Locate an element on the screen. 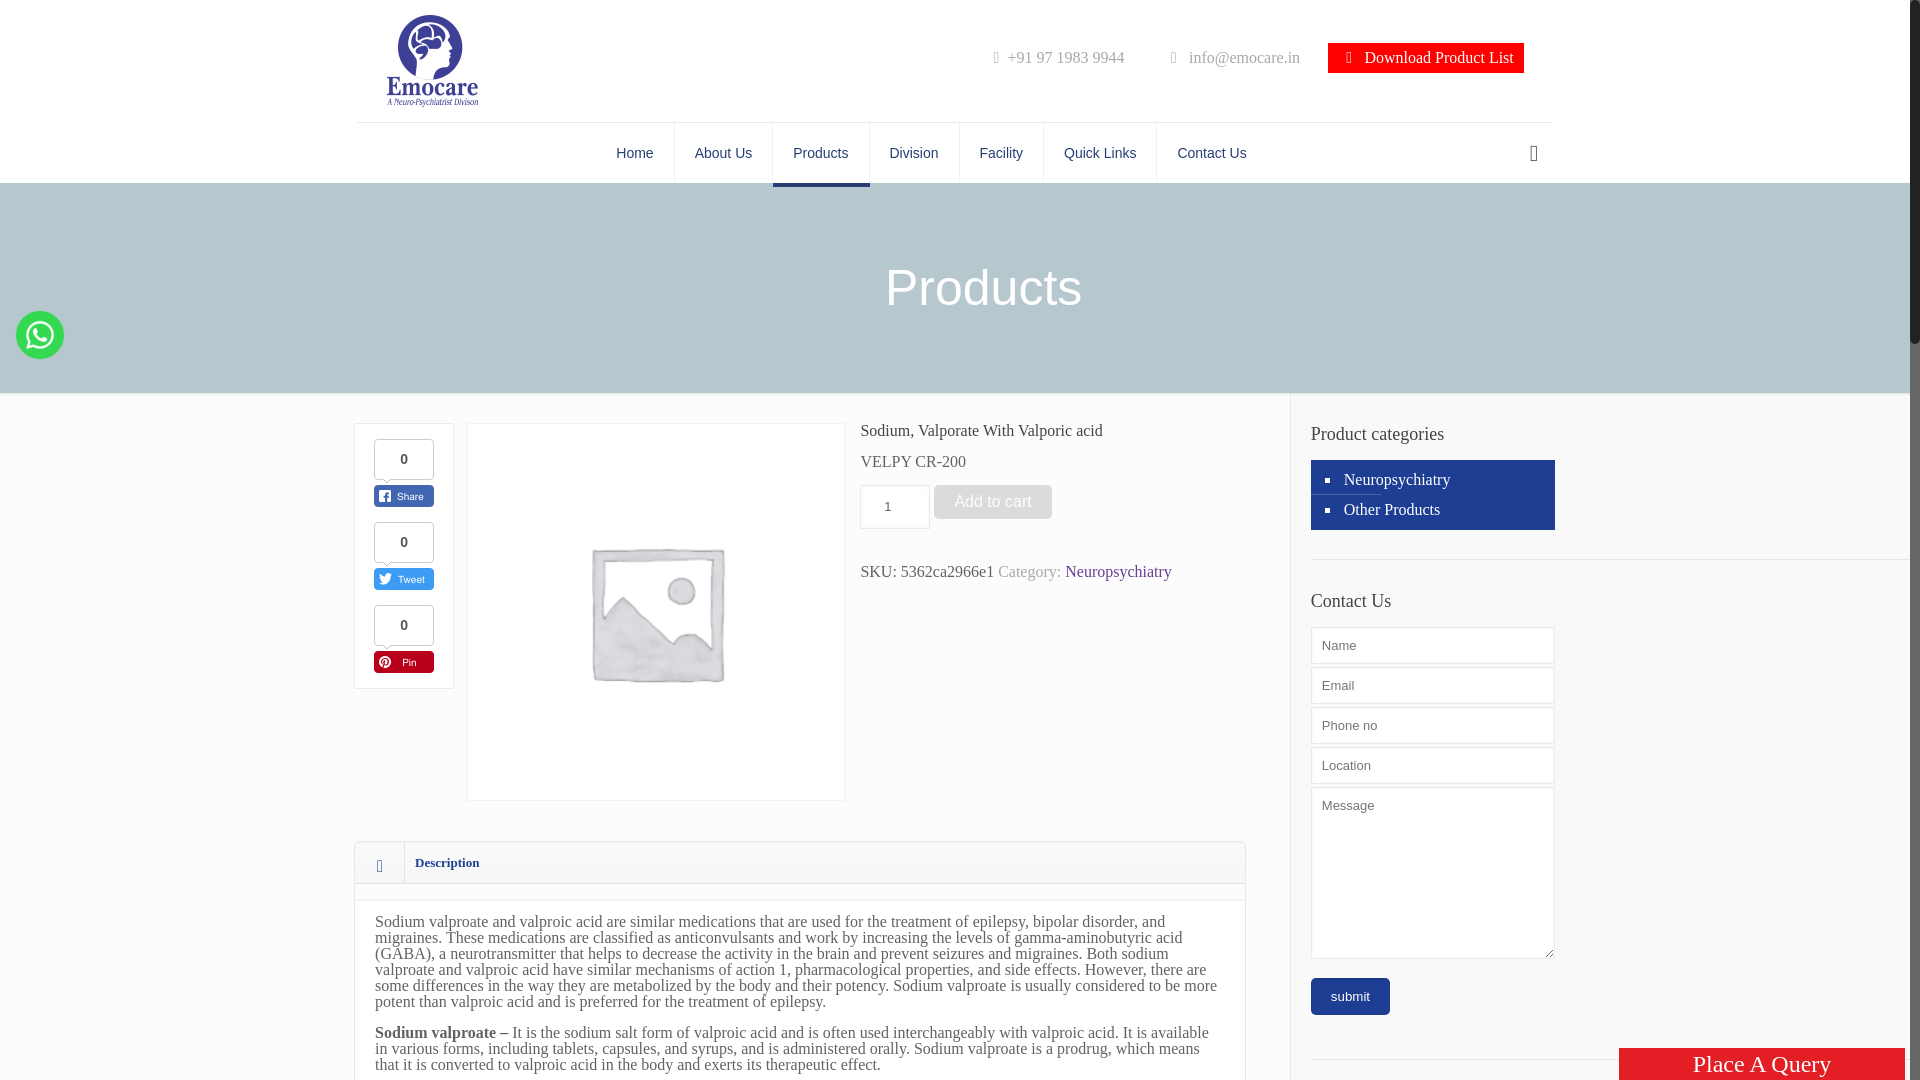  Neuropsychiatry is located at coordinates (1118, 570).